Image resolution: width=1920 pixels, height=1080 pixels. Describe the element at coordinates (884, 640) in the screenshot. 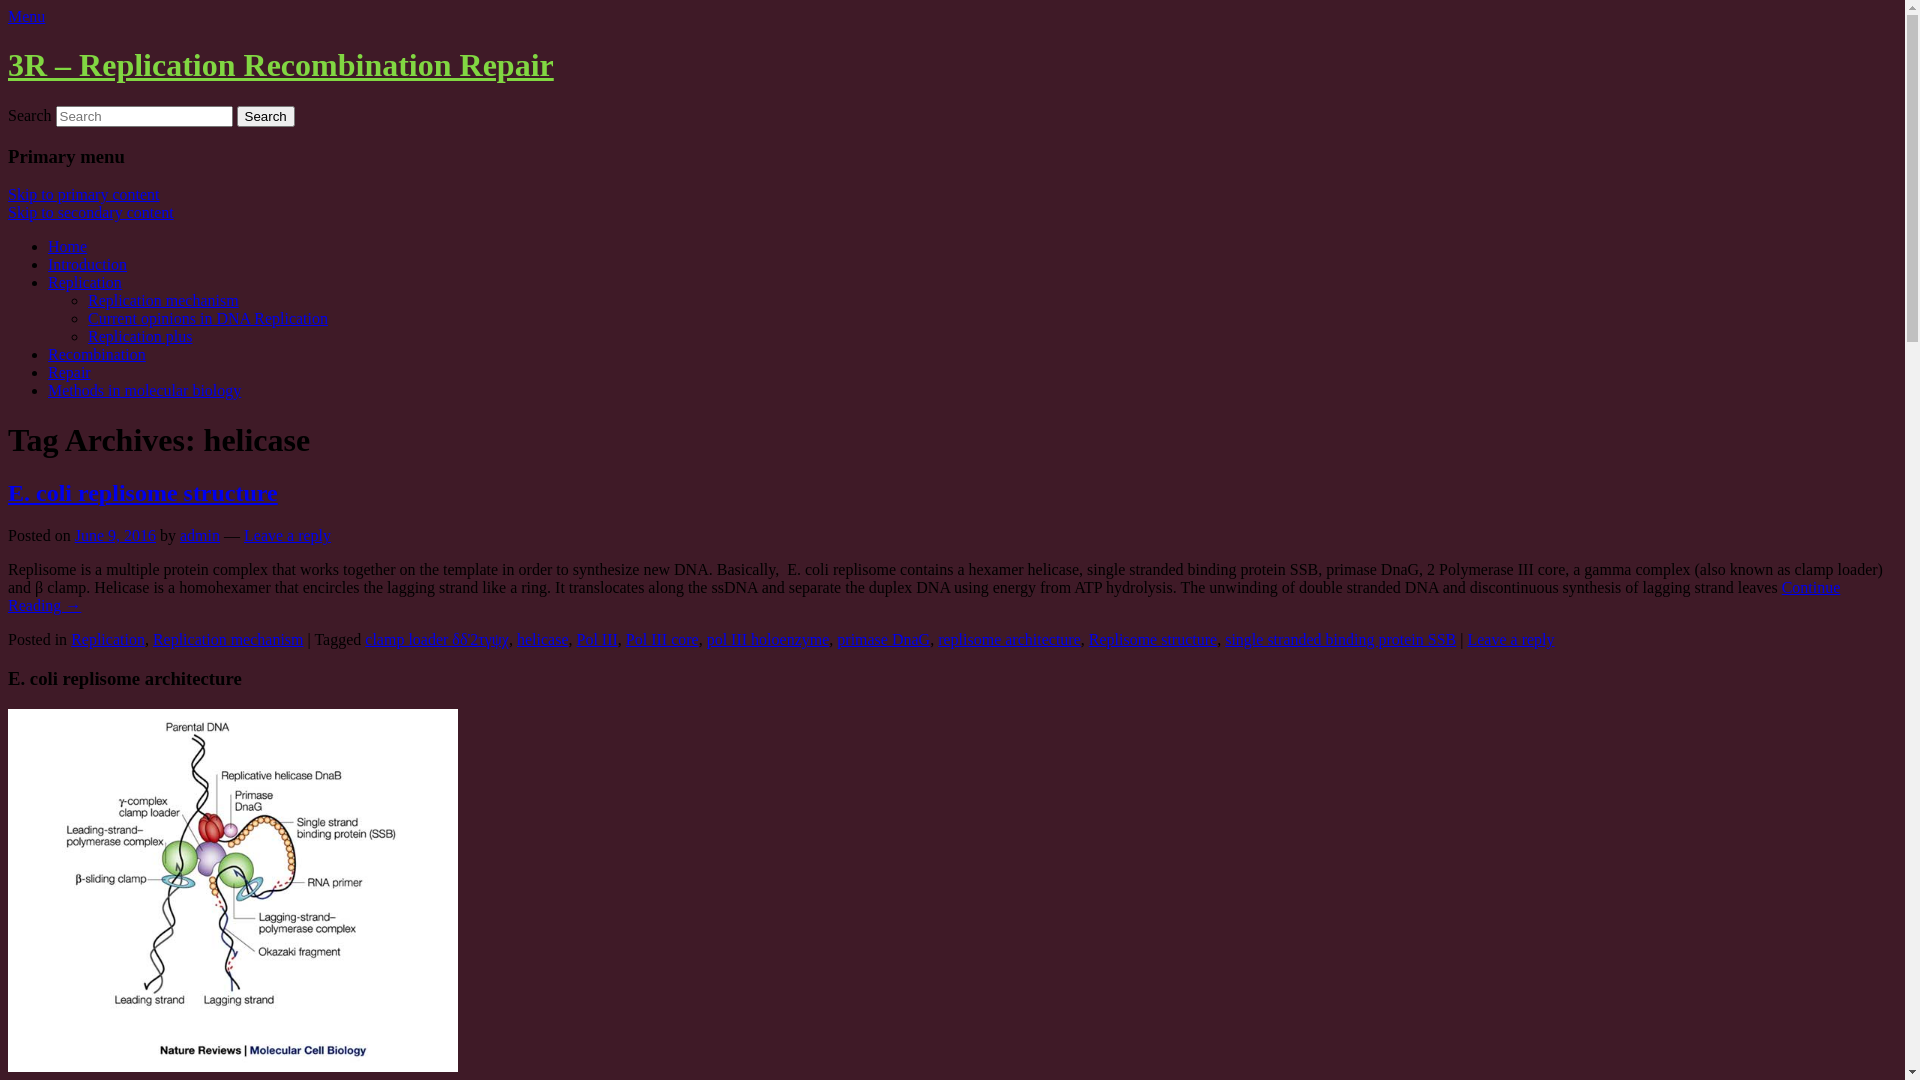

I see `primase DnaG` at that location.